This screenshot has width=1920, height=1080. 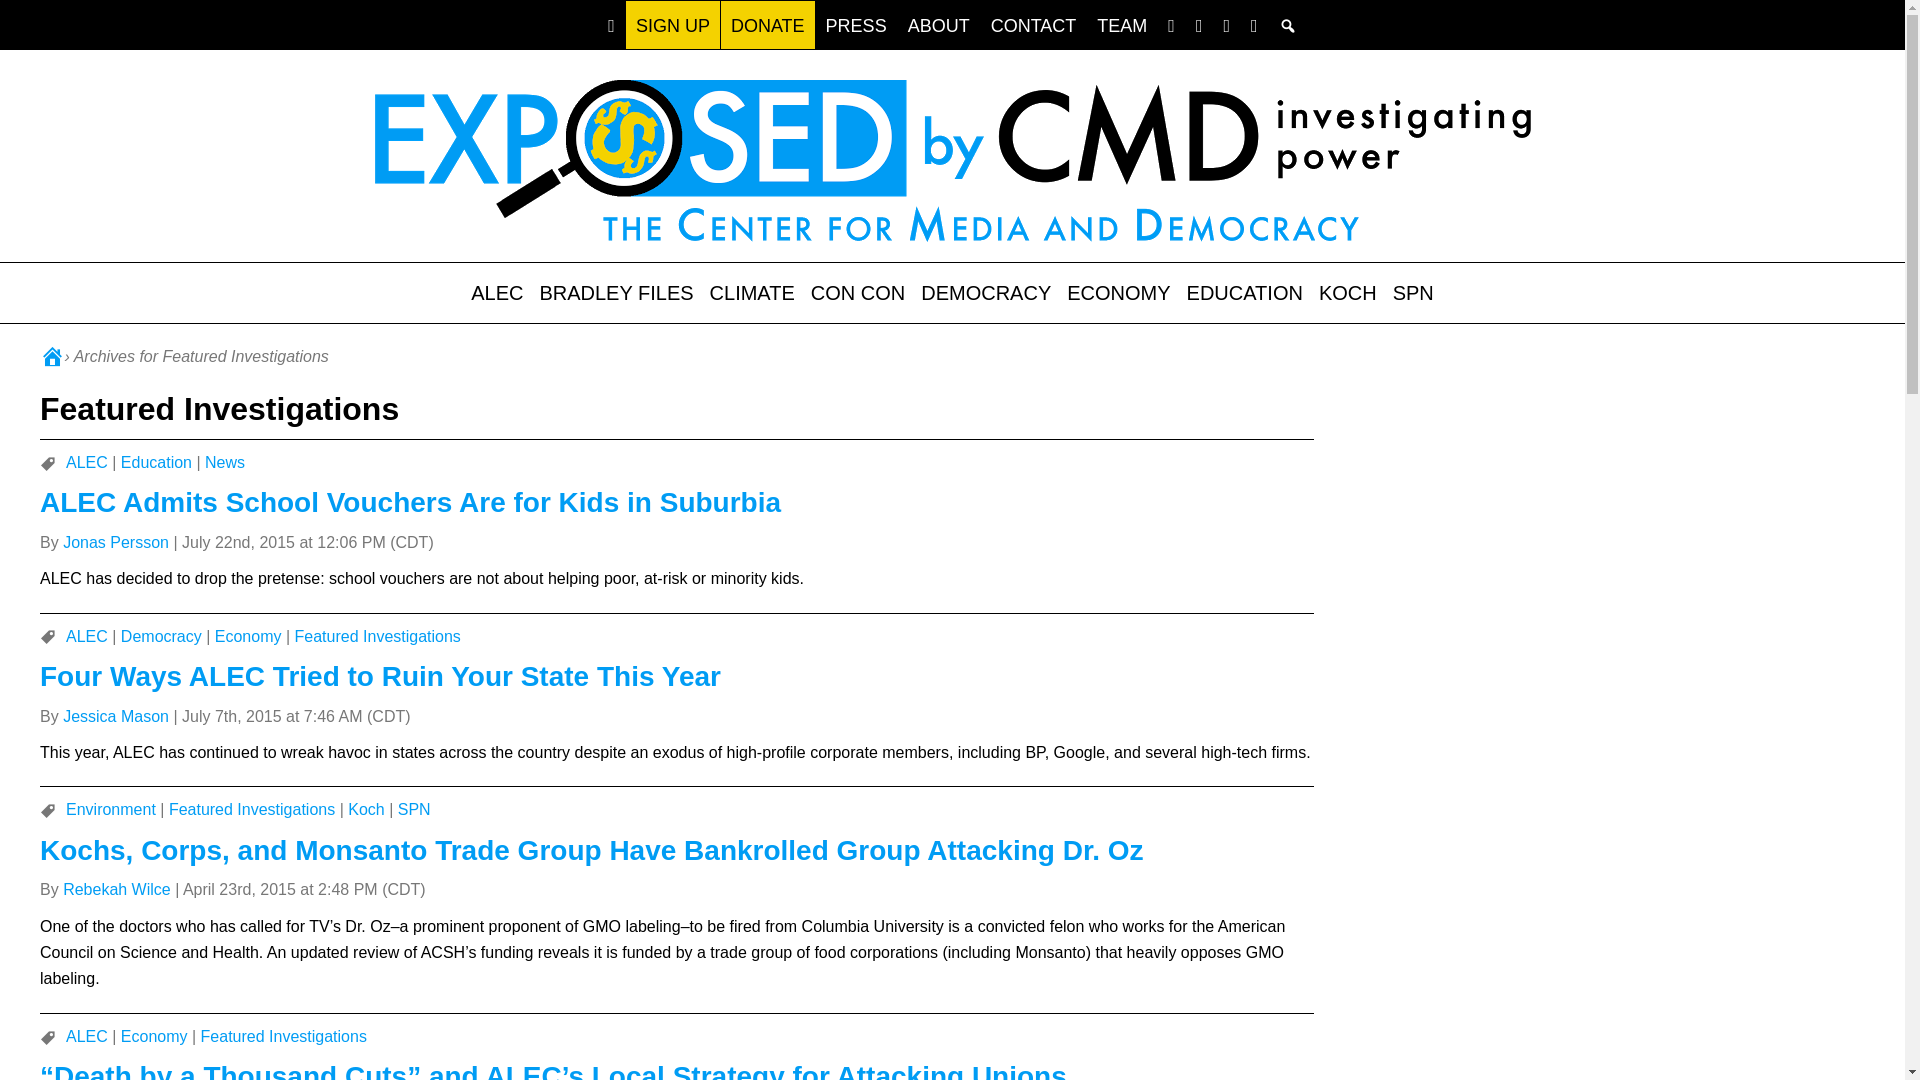 I want to click on CONTACT, so click(x=1034, y=24).